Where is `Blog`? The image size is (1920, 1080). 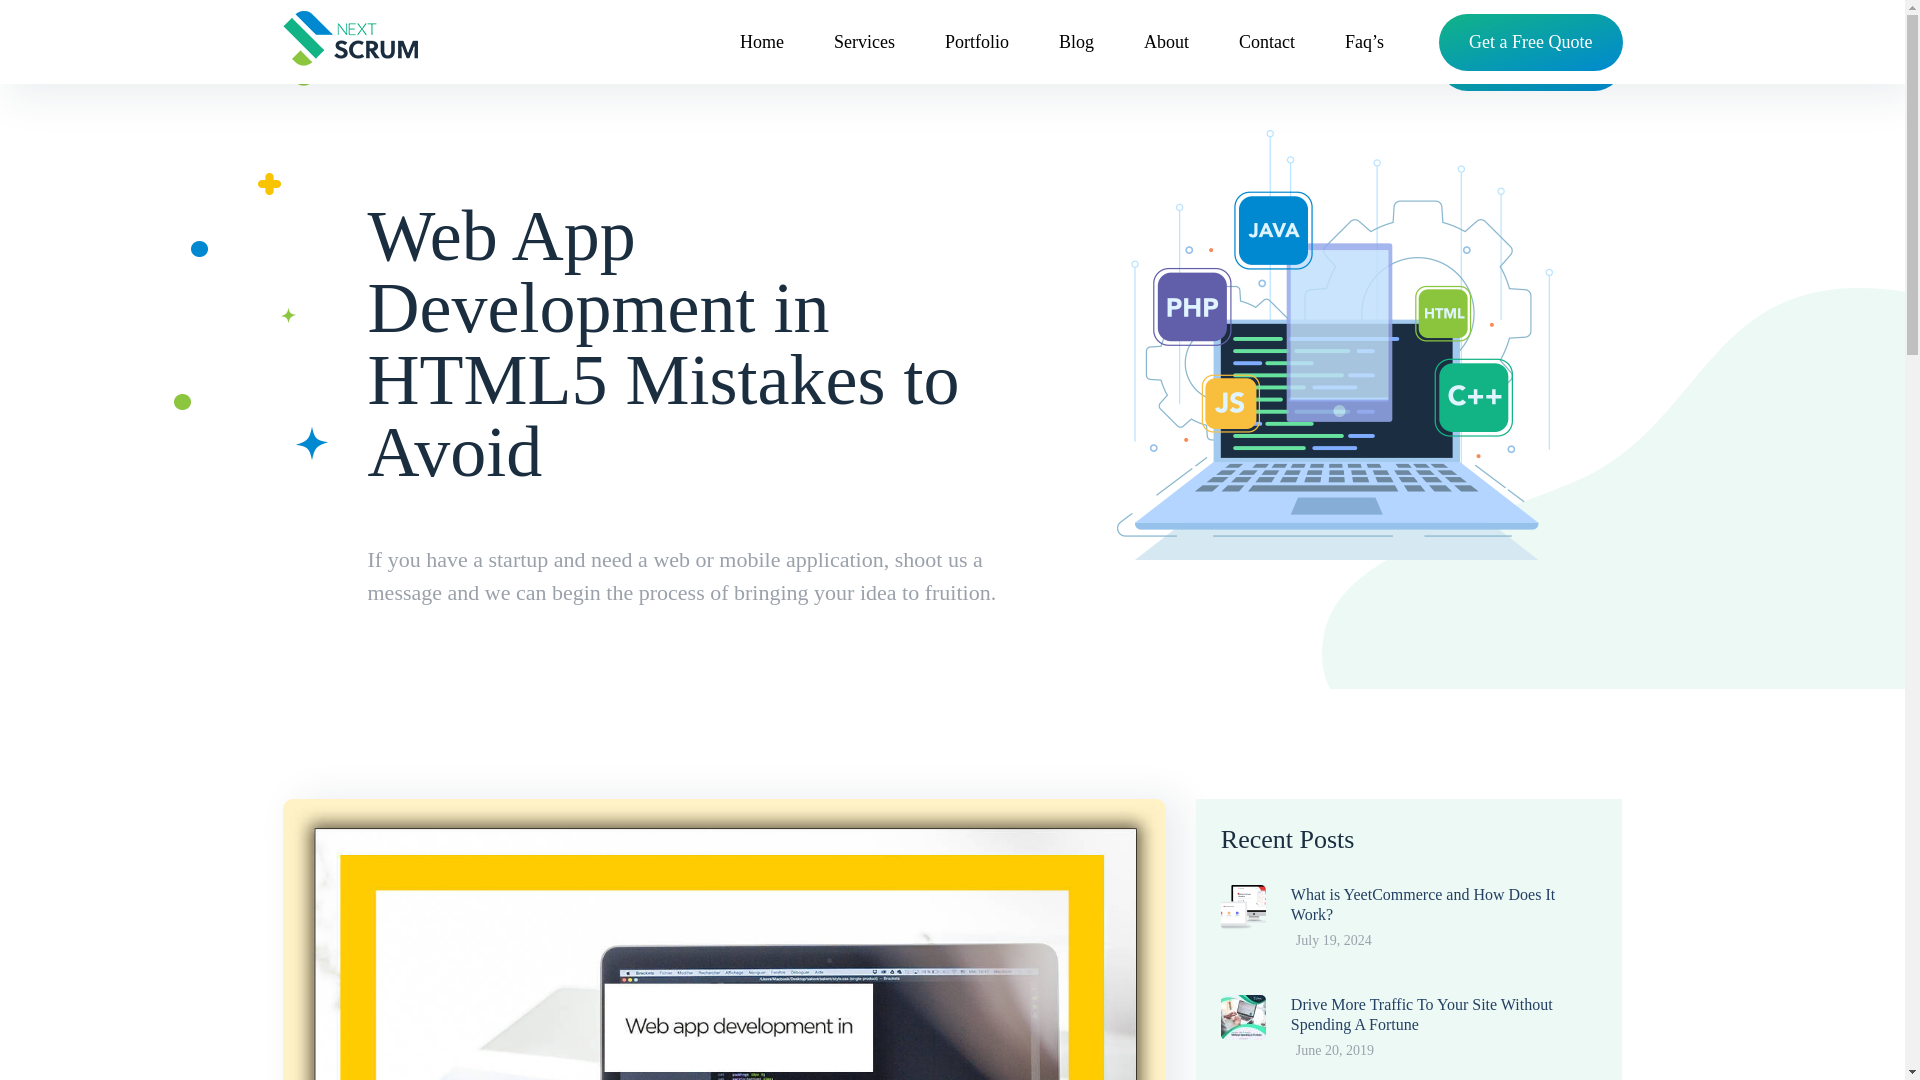 Blog is located at coordinates (1076, 62).